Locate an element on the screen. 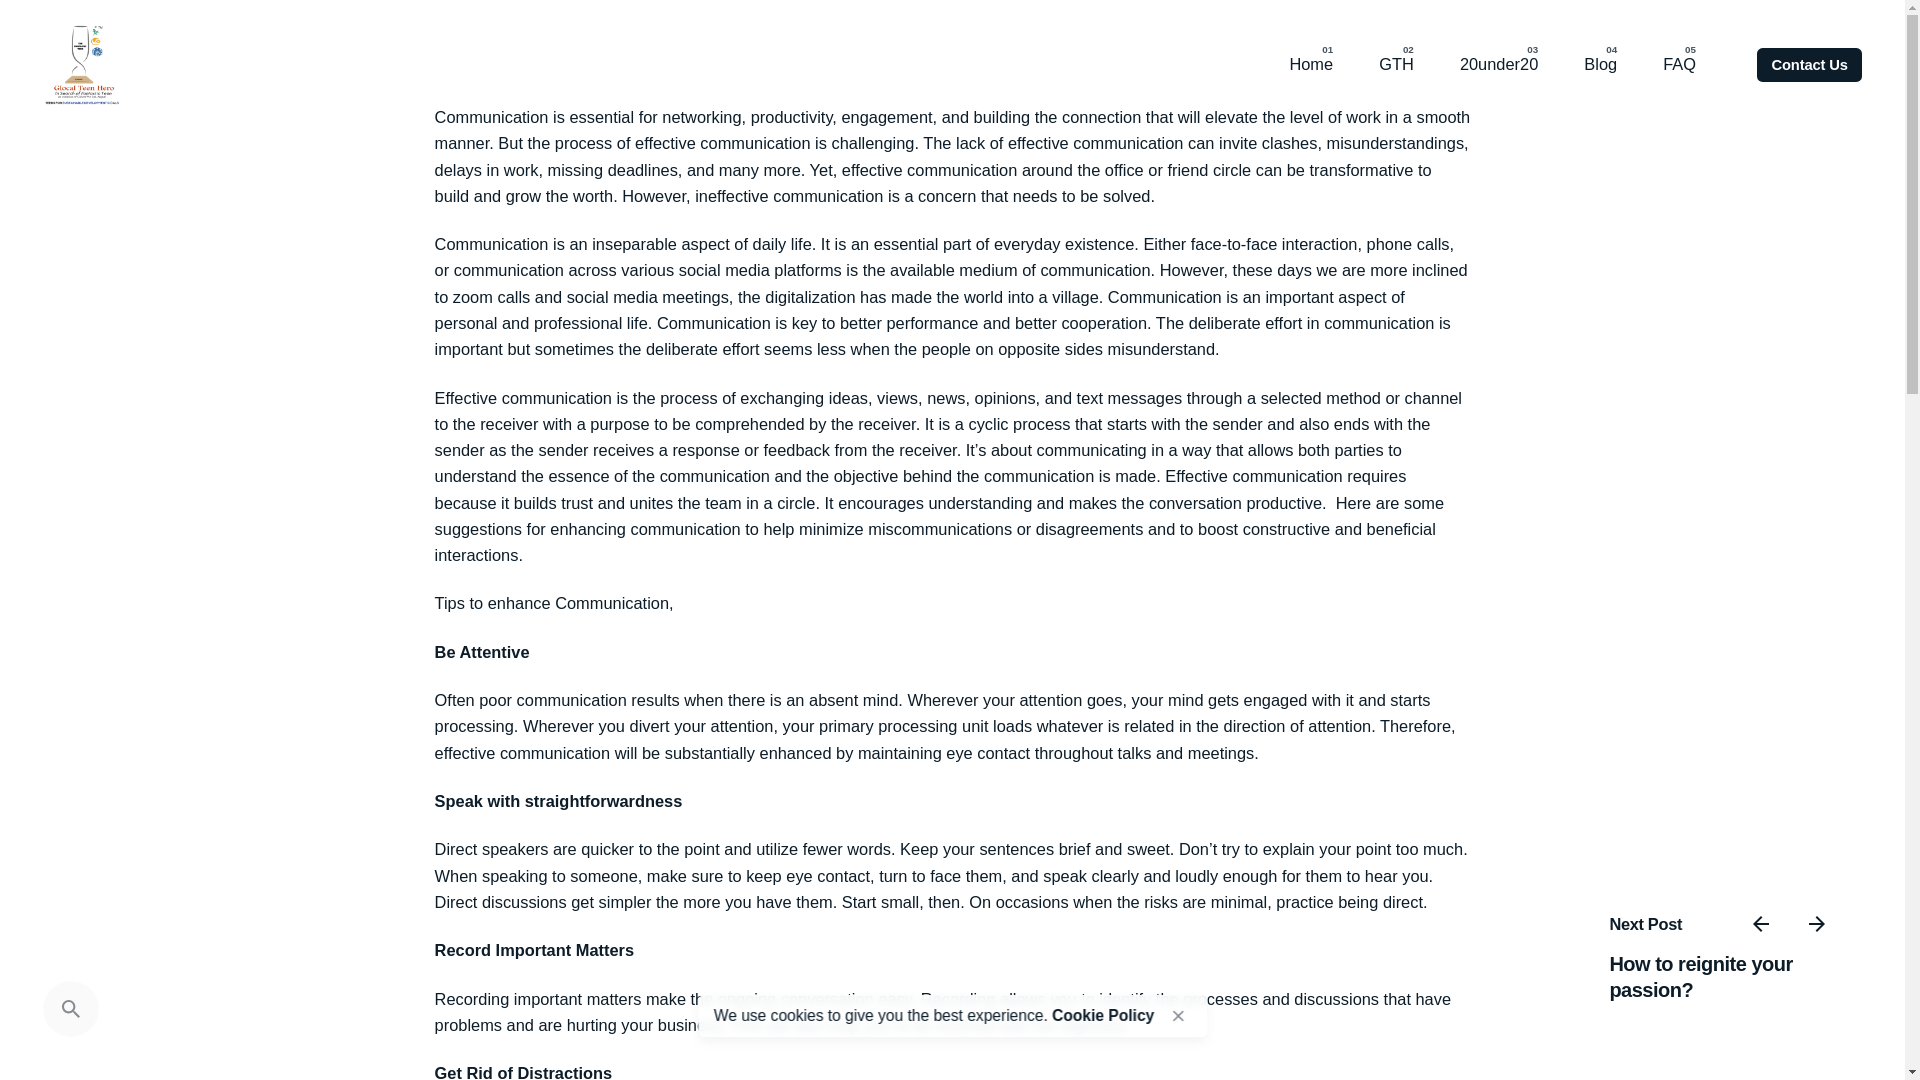 Image resolution: width=1920 pixels, height=1080 pixels. Home is located at coordinates (1310, 65).